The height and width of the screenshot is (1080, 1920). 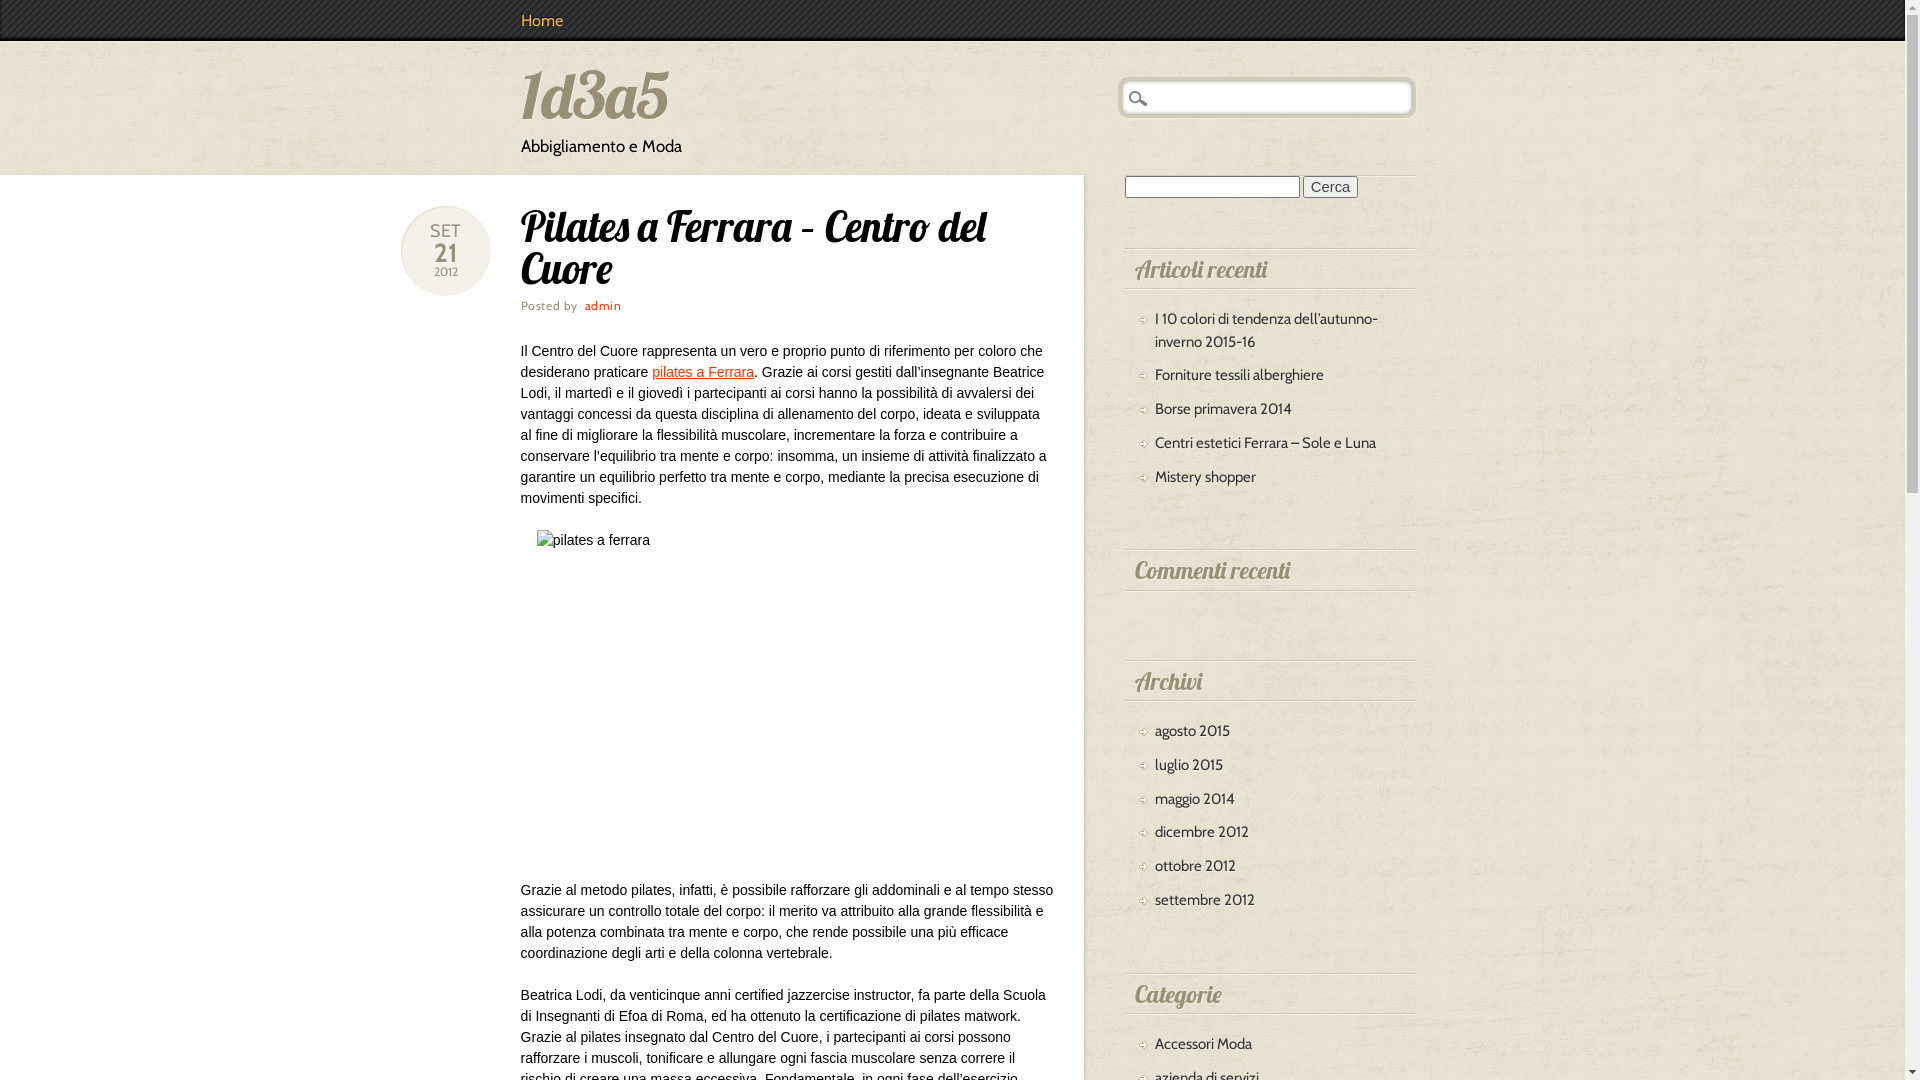 I want to click on maggio 2014, so click(x=1195, y=799).